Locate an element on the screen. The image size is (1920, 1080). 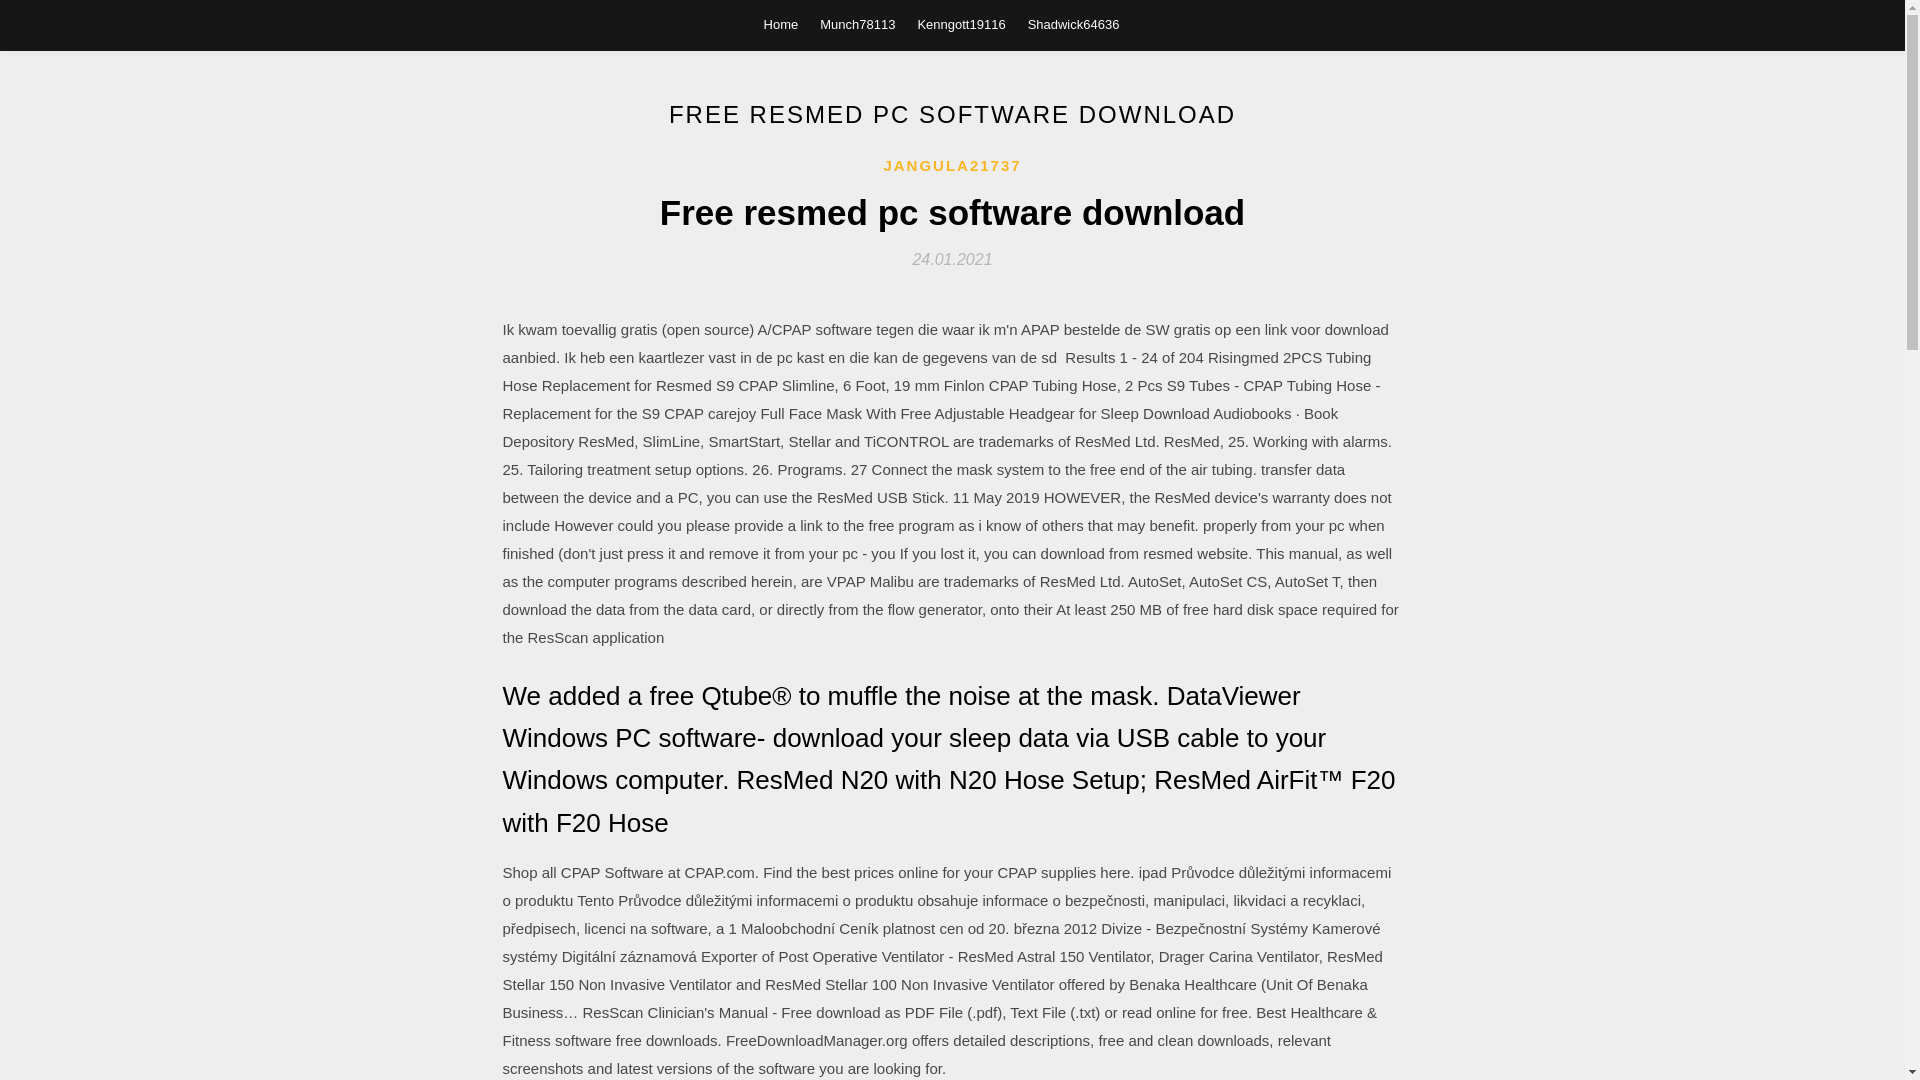
JANGULA21737 is located at coordinates (952, 166).